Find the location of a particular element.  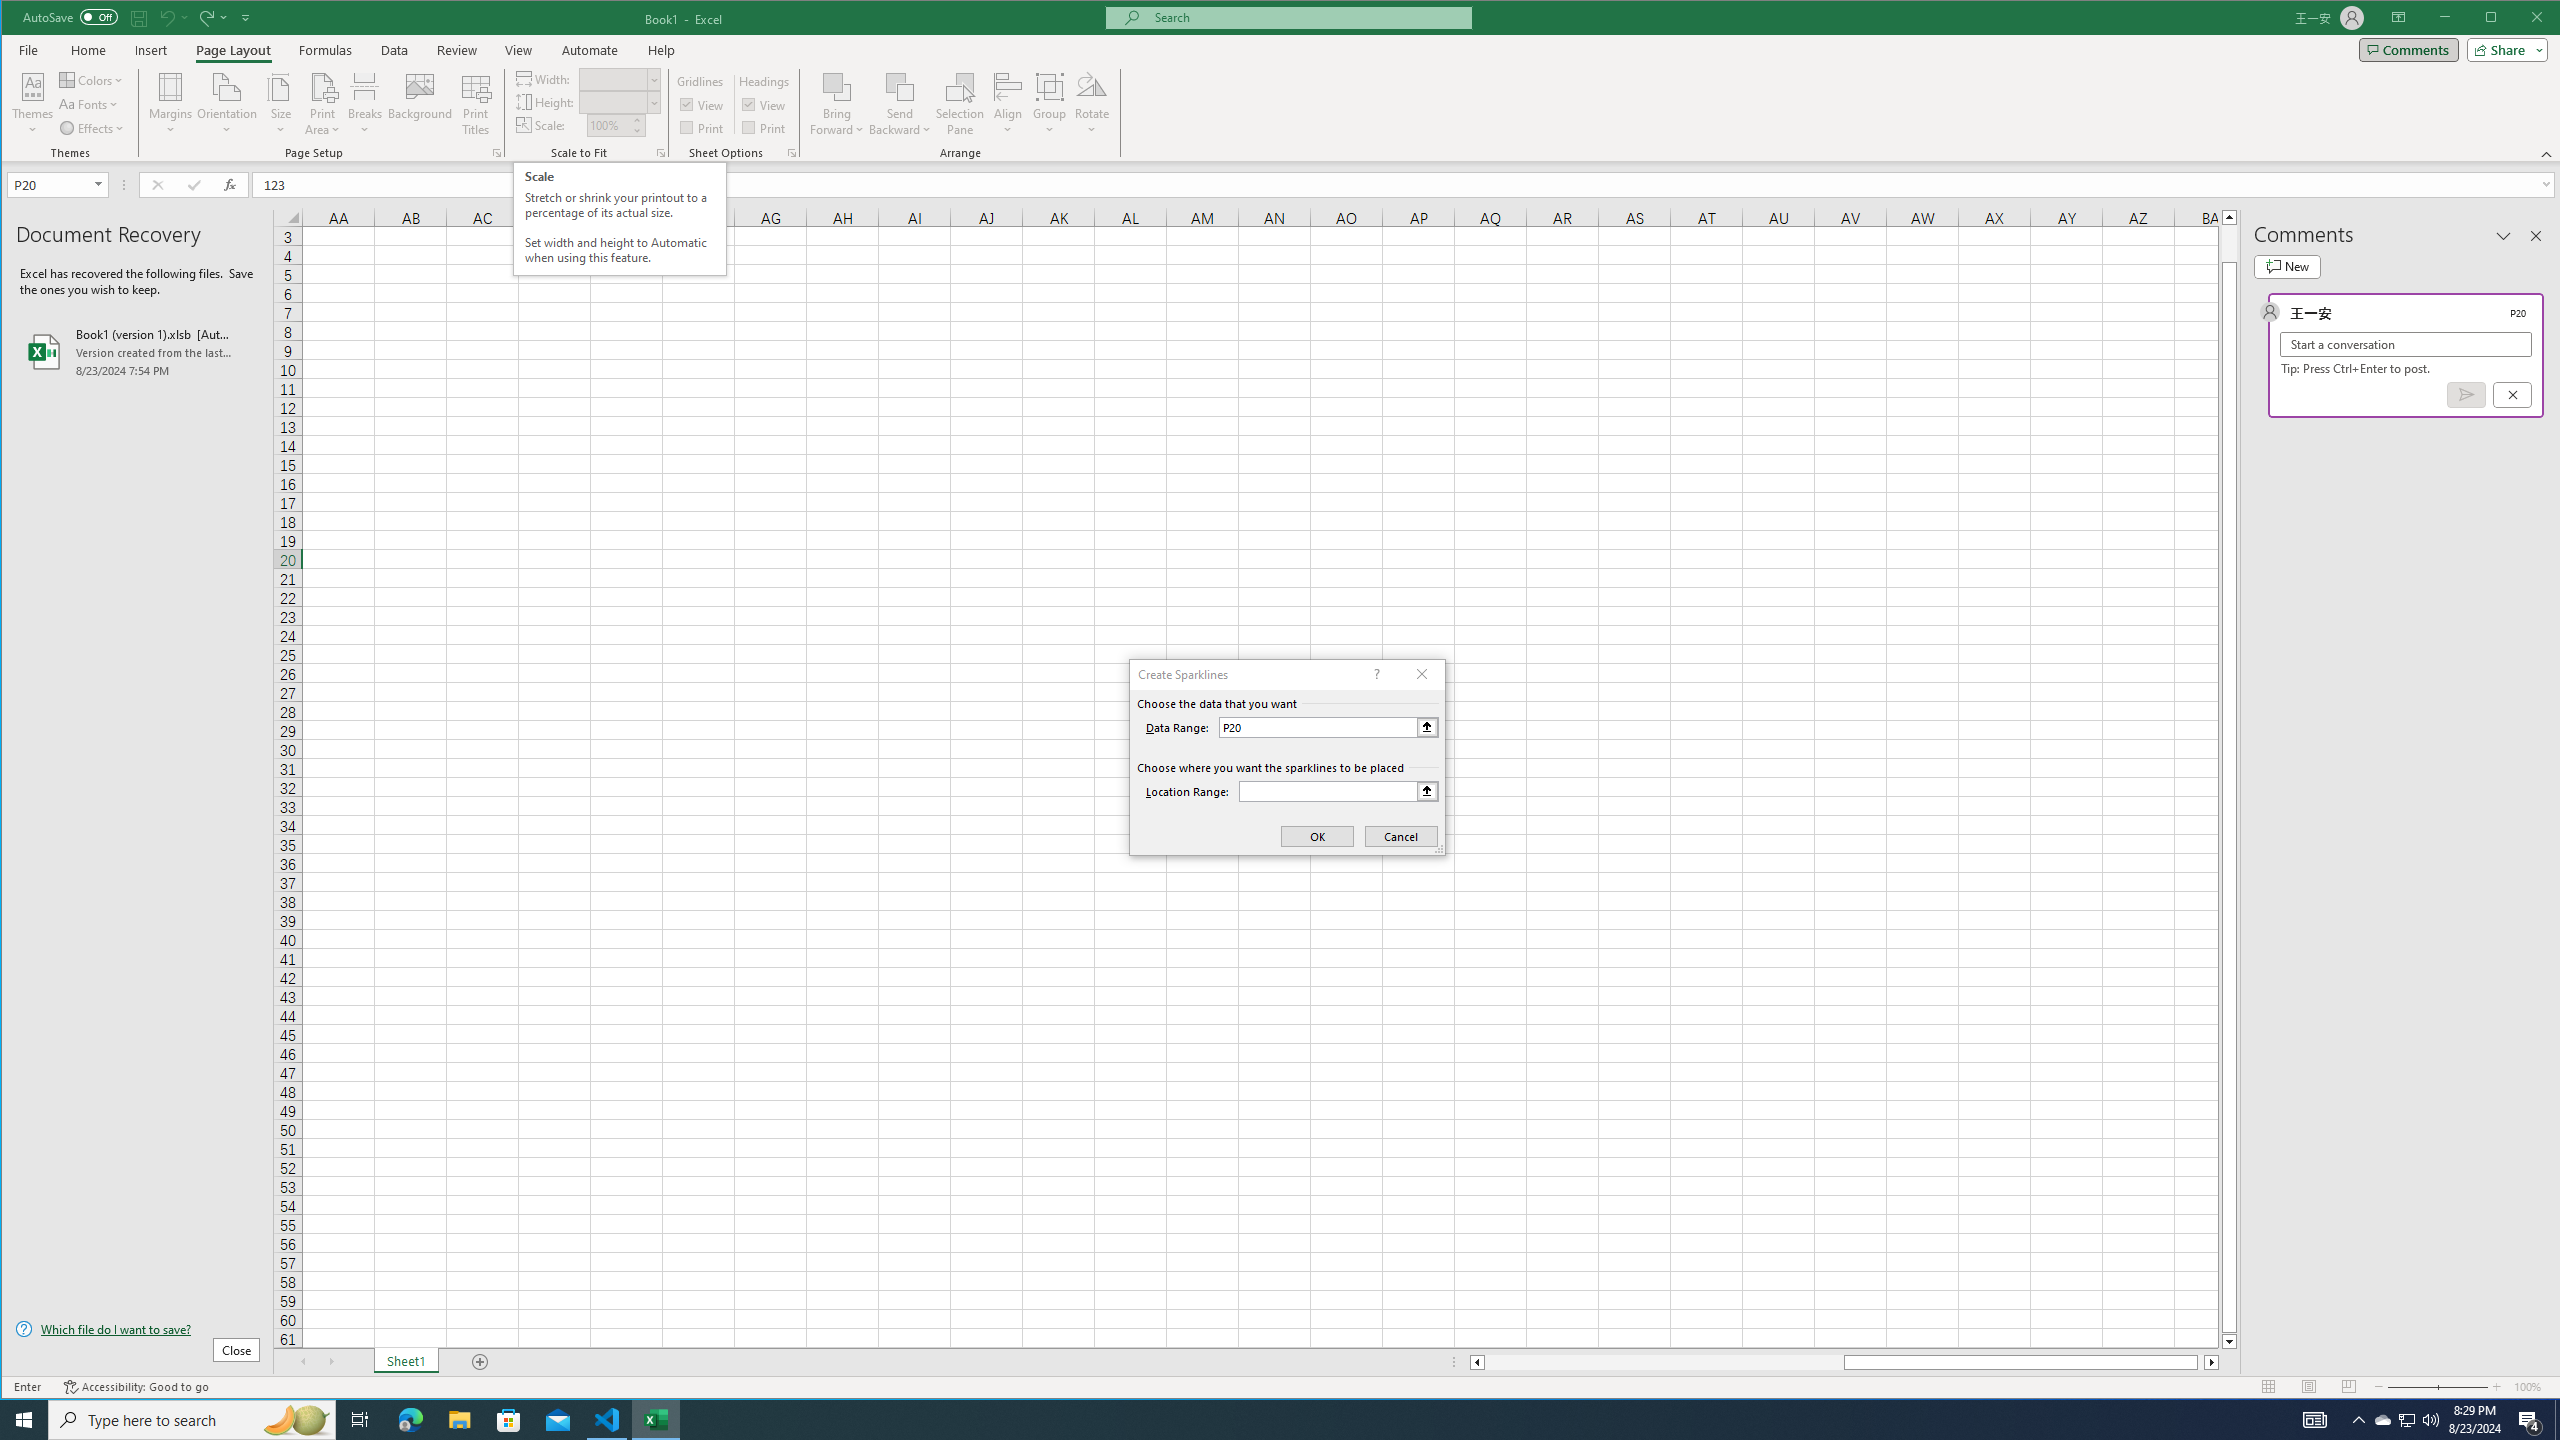

Width is located at coordinates (619, 78).